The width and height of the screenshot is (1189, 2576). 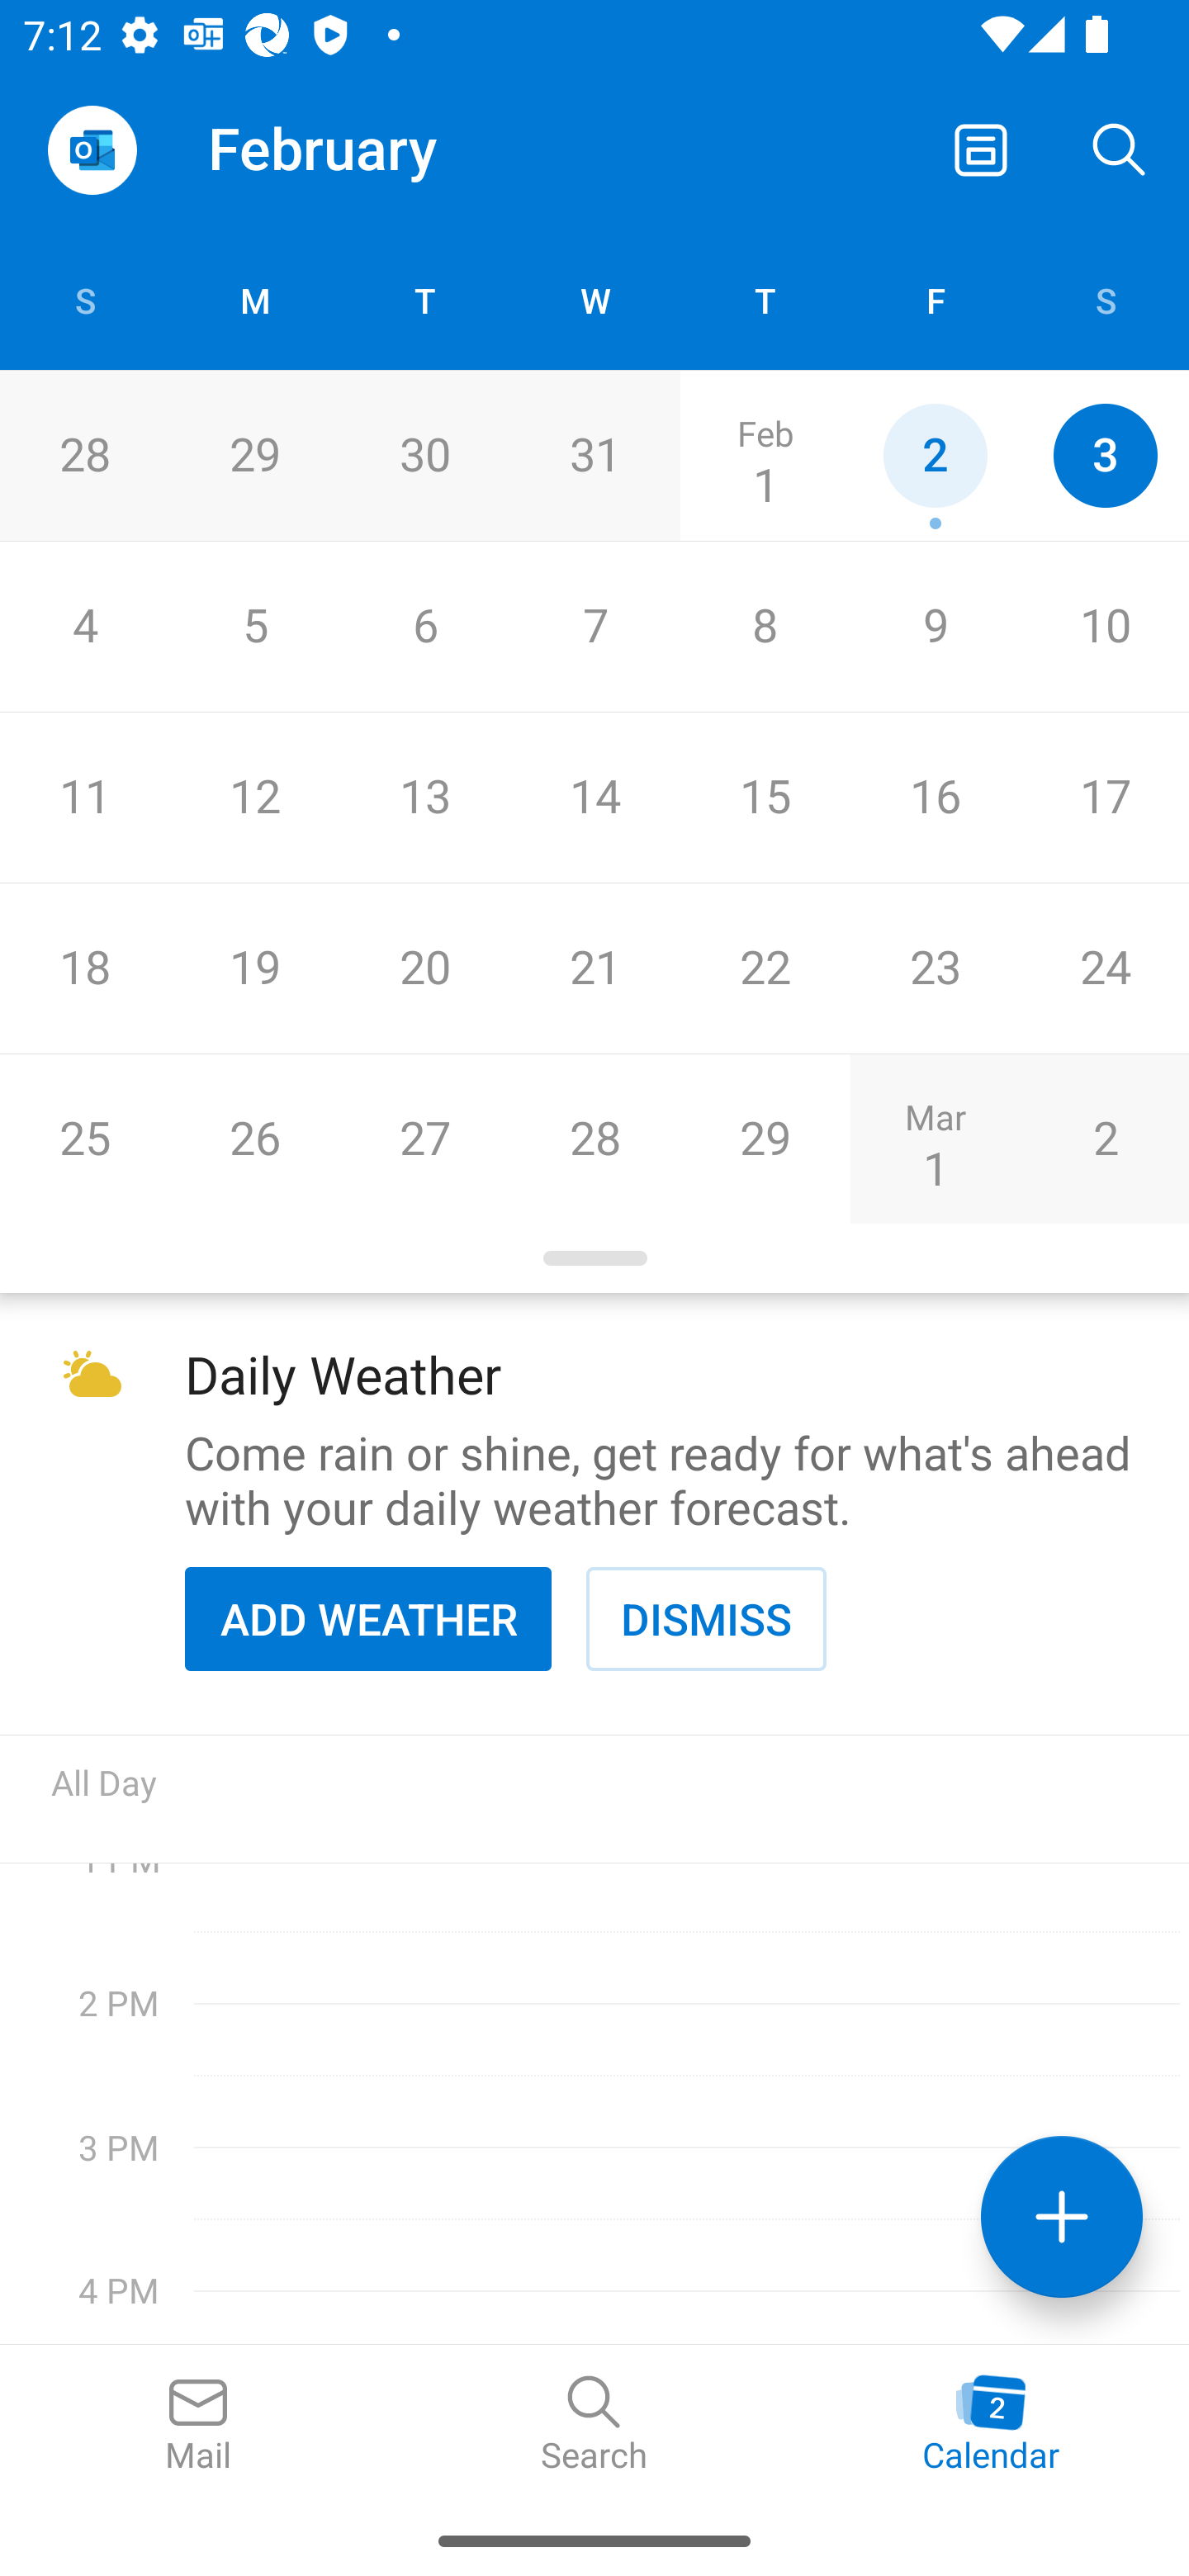 What do you see at coordinates (594, 968) in the screenshot?
I see `21 Wednesday, February 21` at bounding box center [594, 968].